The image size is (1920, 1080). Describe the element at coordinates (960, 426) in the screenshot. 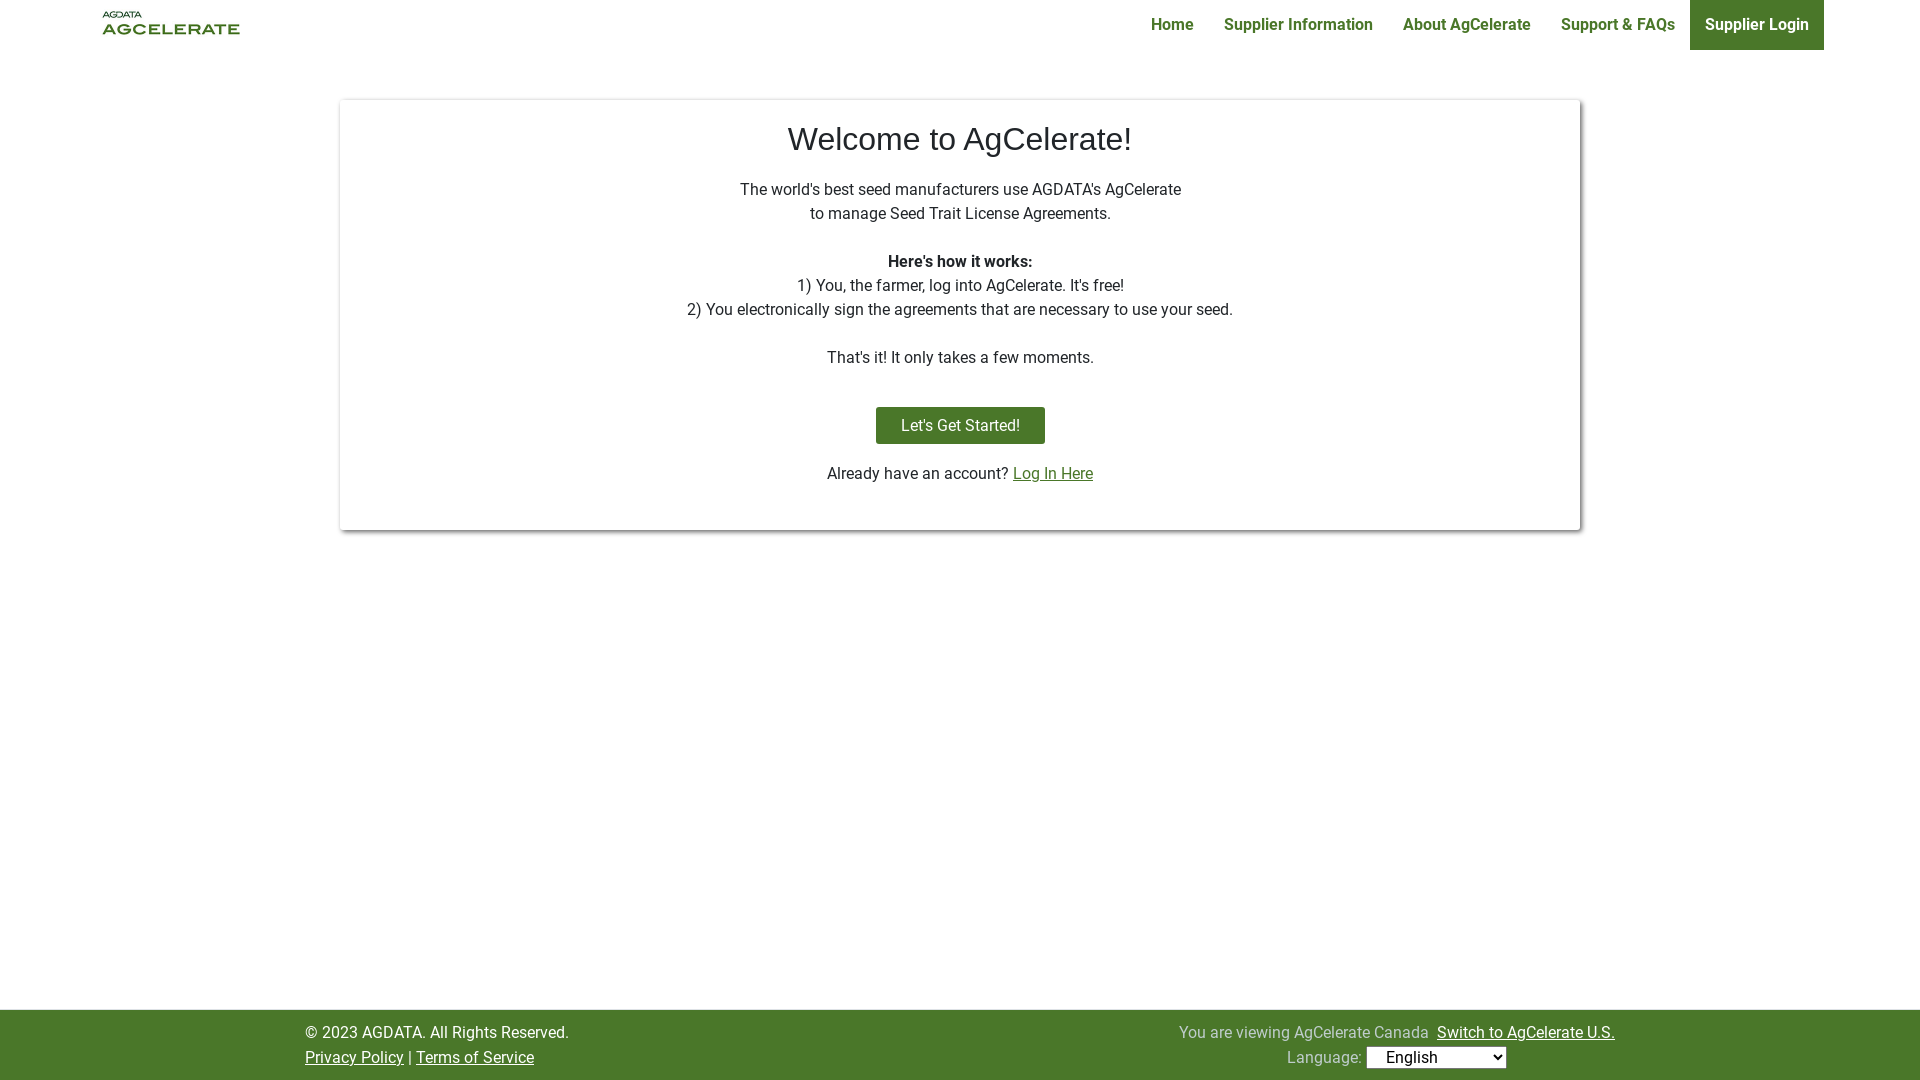

I see `Let's Get Started!` at that location.